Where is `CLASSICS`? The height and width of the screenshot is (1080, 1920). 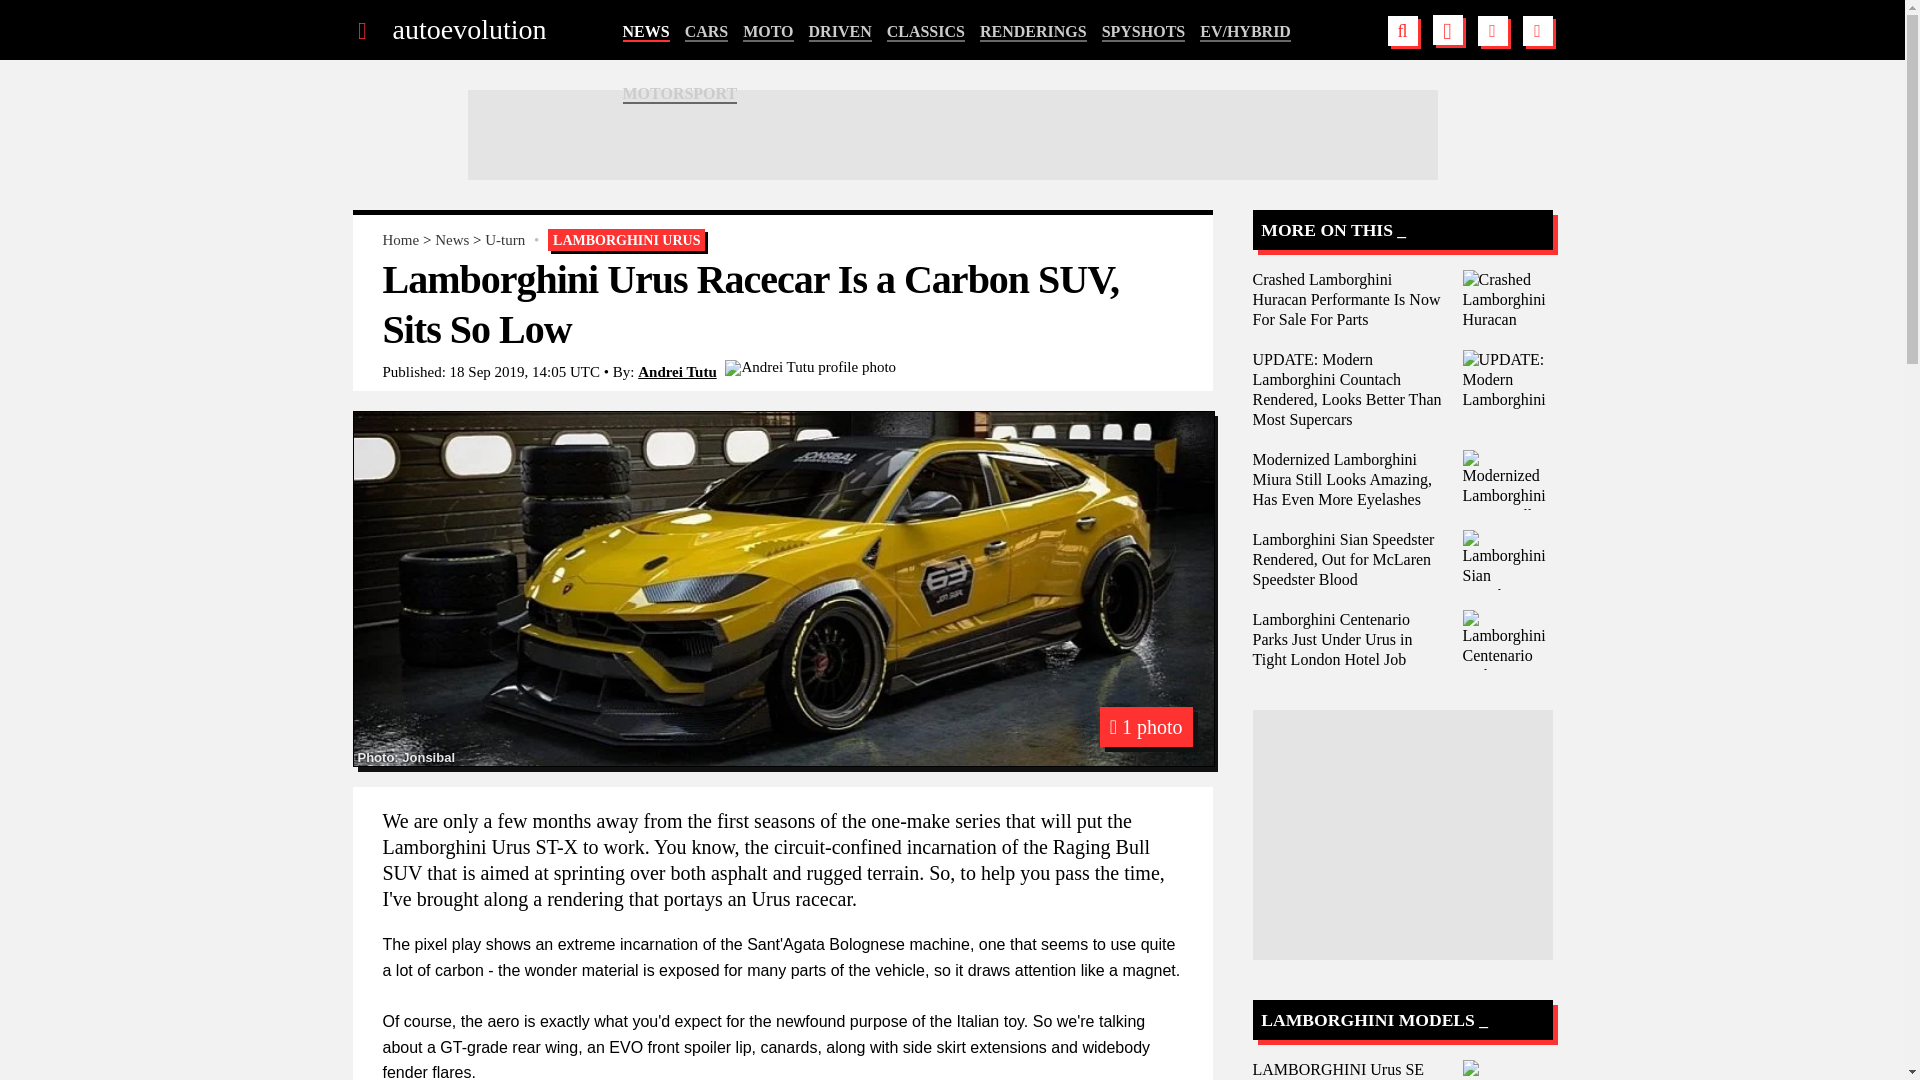
CLASSICS is located at coordinates (926, 32).